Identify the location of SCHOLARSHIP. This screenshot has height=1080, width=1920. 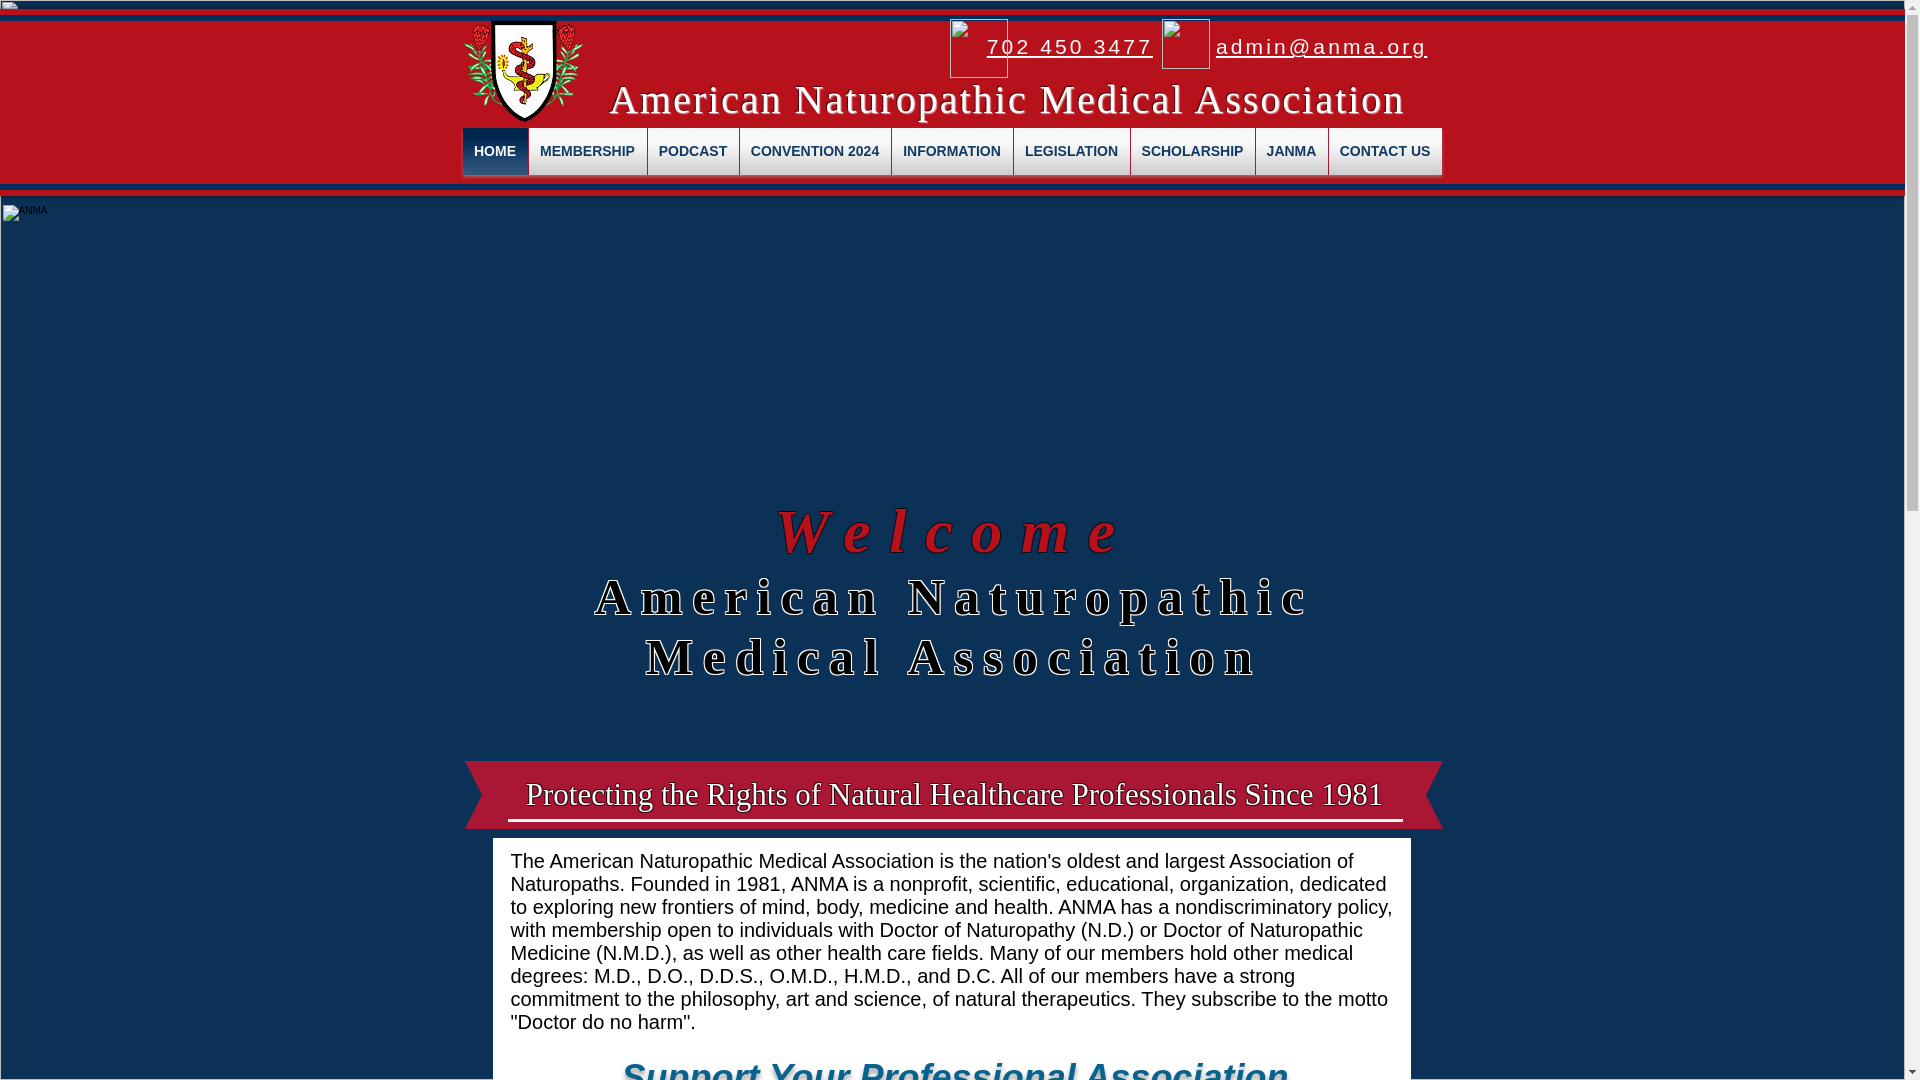
(1192, 151).